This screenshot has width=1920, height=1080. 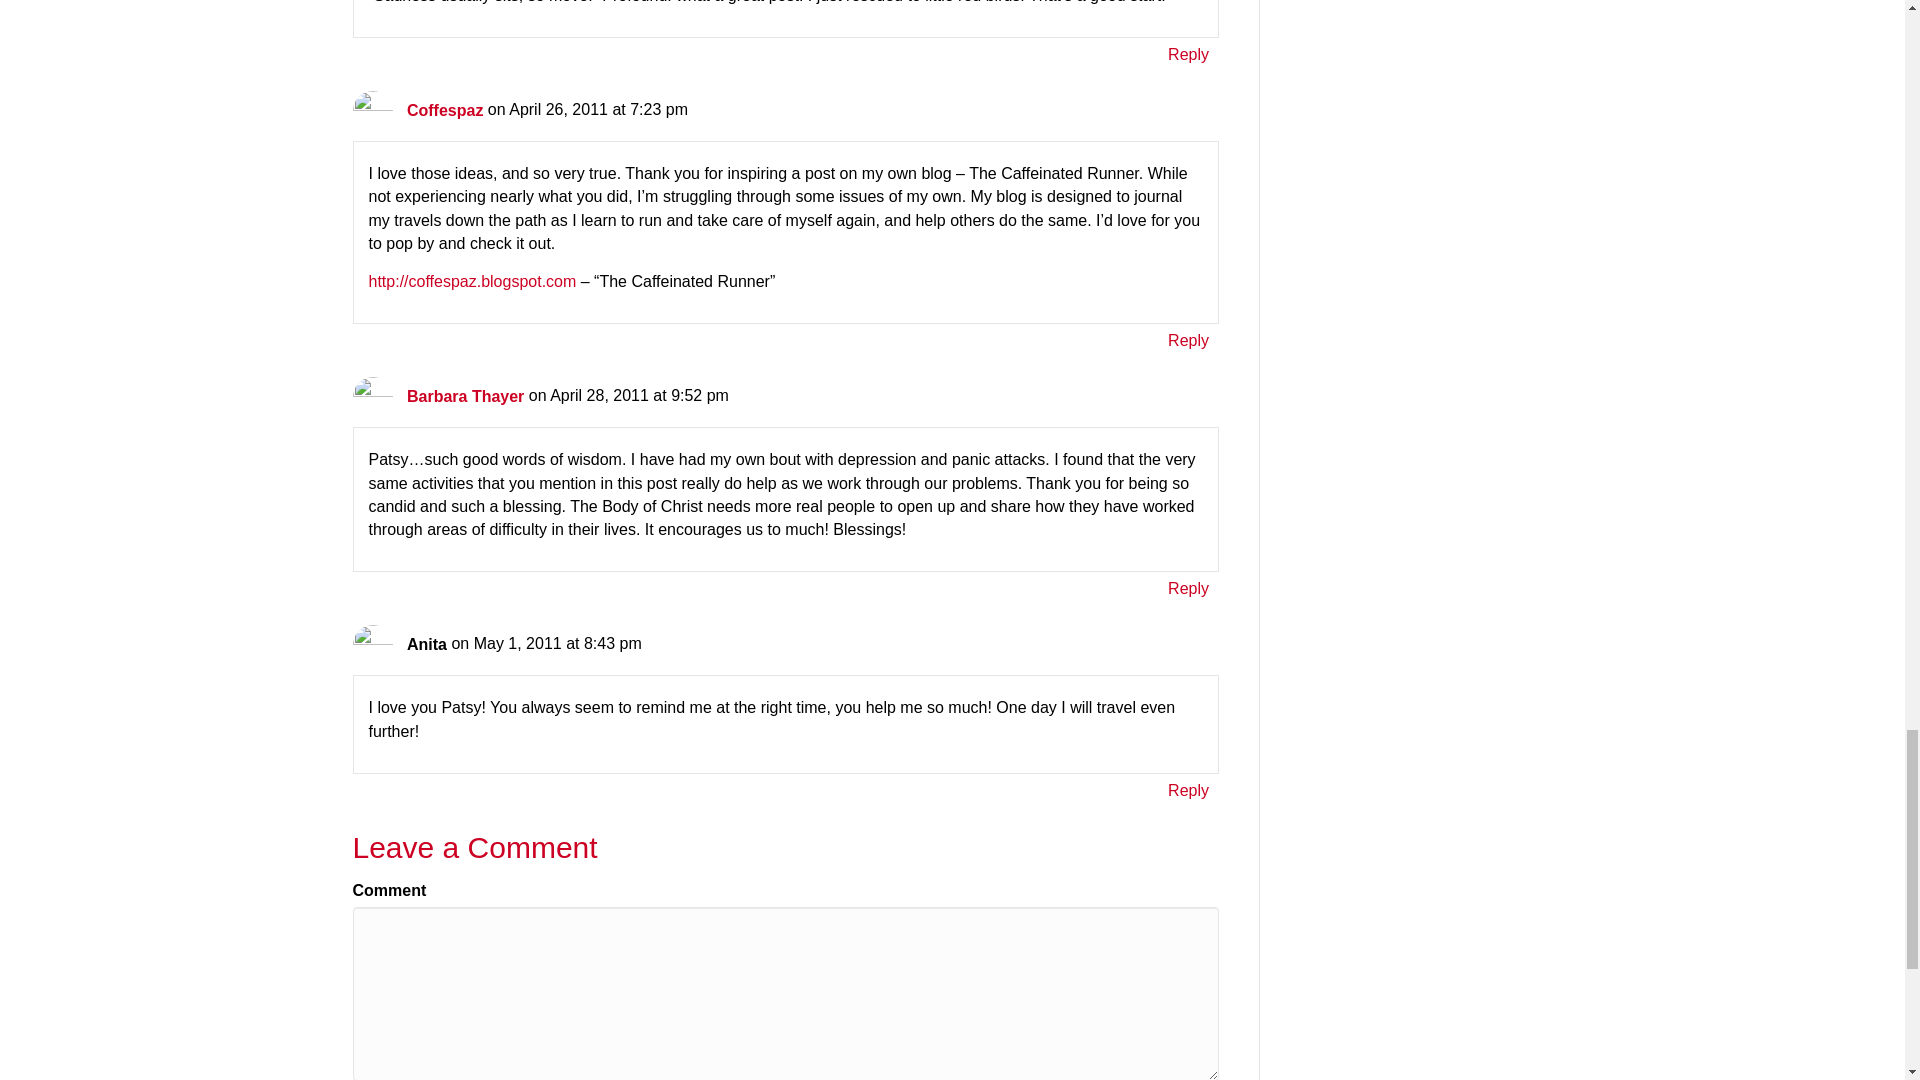 What do you see at coordinates (1188, 790) in the screenshot?
I see `Reply` at bounding box center [1188, 790].